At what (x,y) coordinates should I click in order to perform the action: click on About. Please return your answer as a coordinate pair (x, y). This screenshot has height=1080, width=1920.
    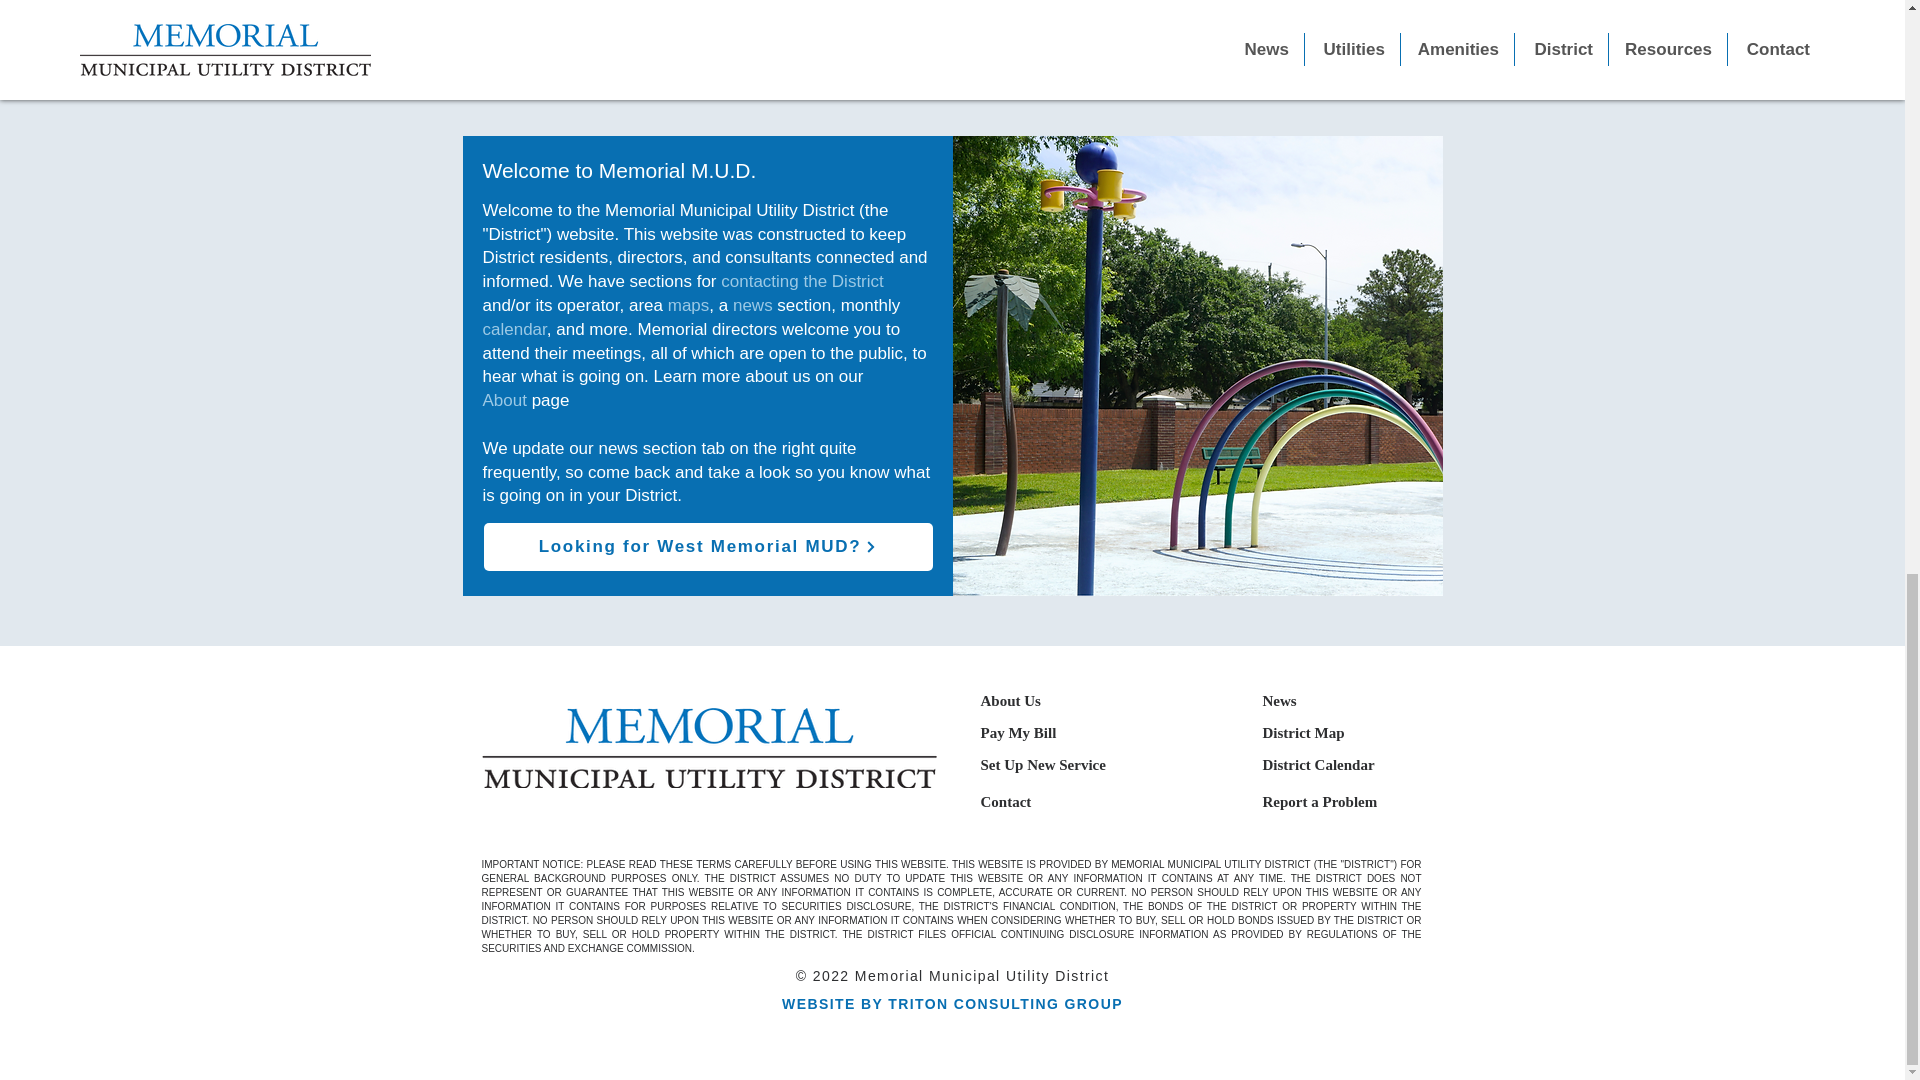
    Looking at the image, I should click on (504, 400).